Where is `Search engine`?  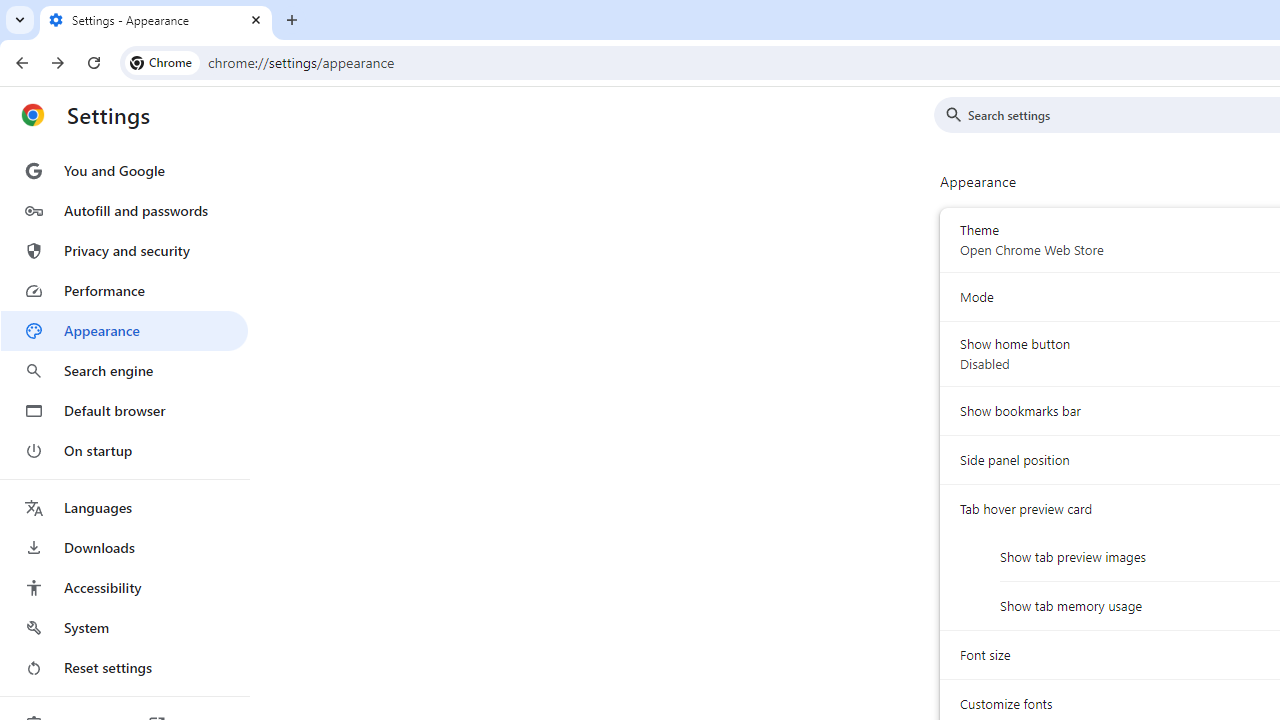 Search engine is located at coordinates (124, 370).